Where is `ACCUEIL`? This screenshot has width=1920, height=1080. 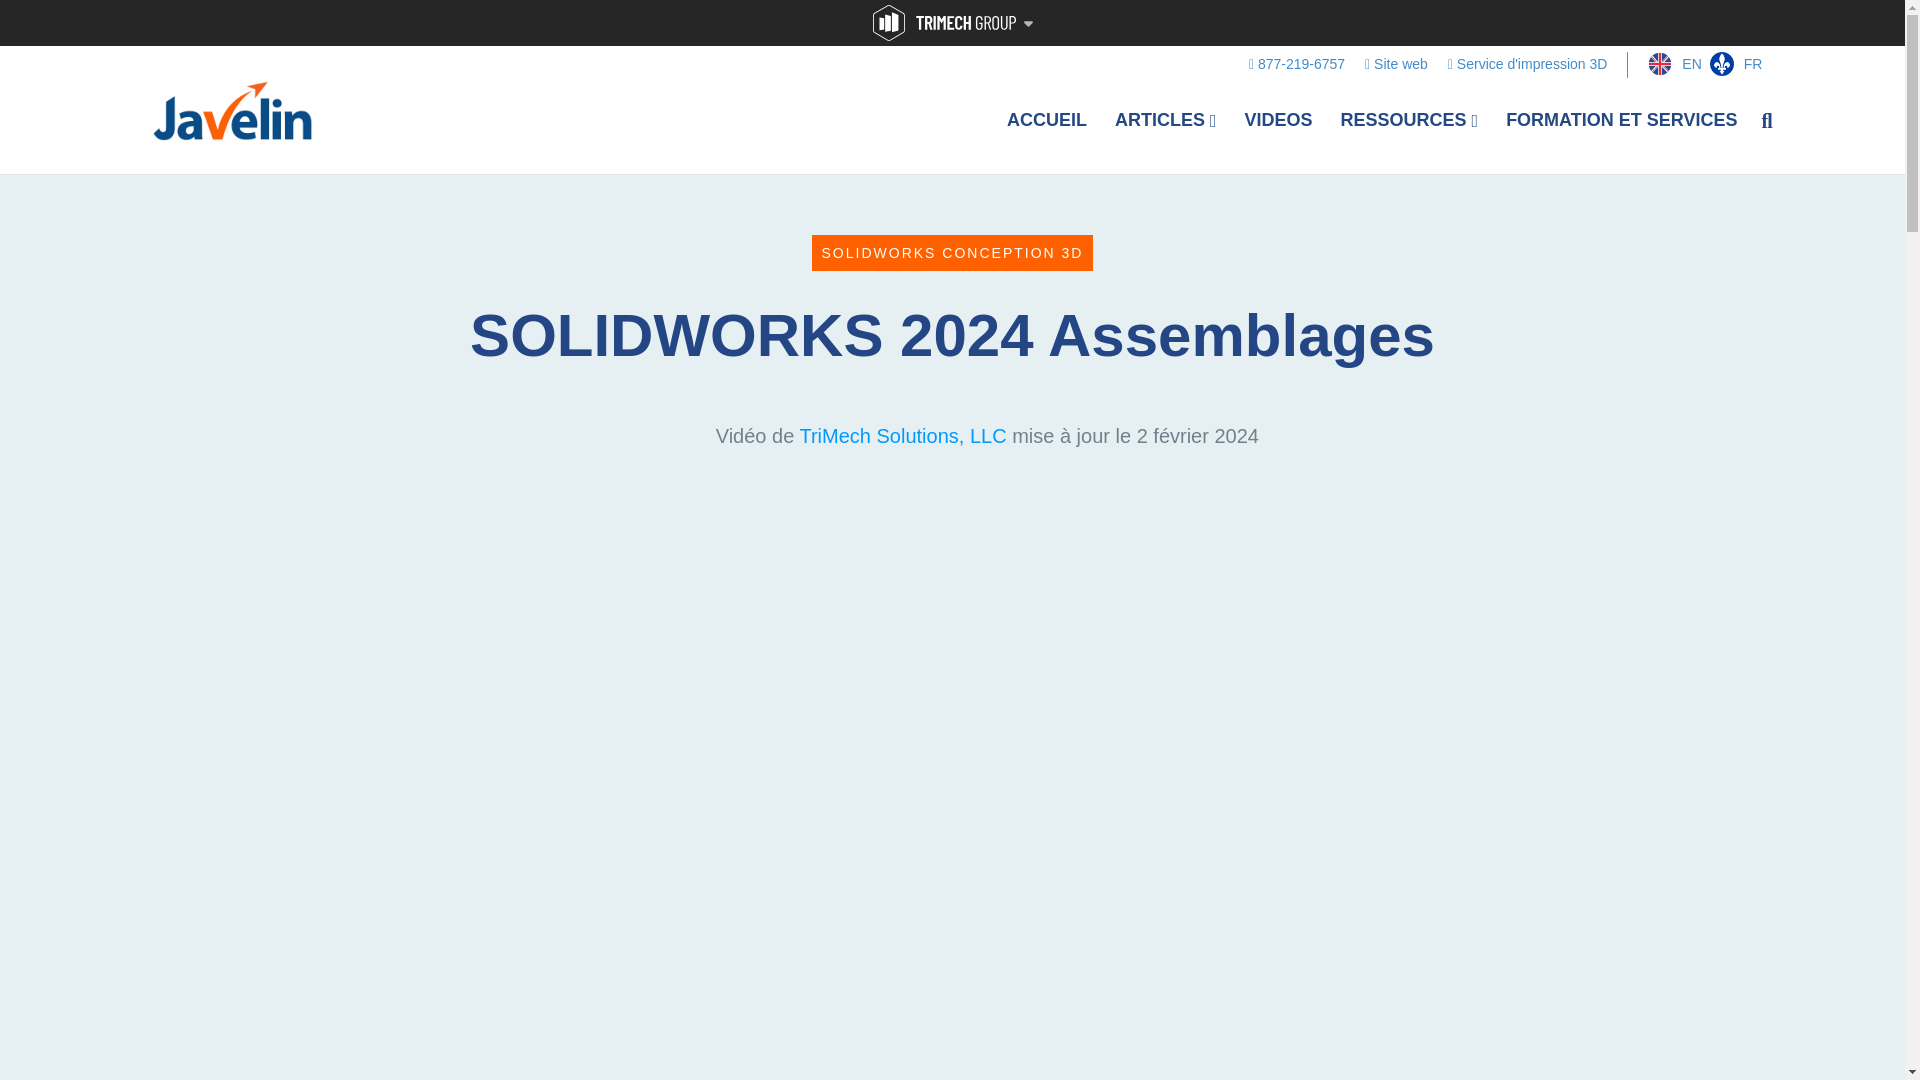
ACCUEIL is located at coordinates (1046, 120).